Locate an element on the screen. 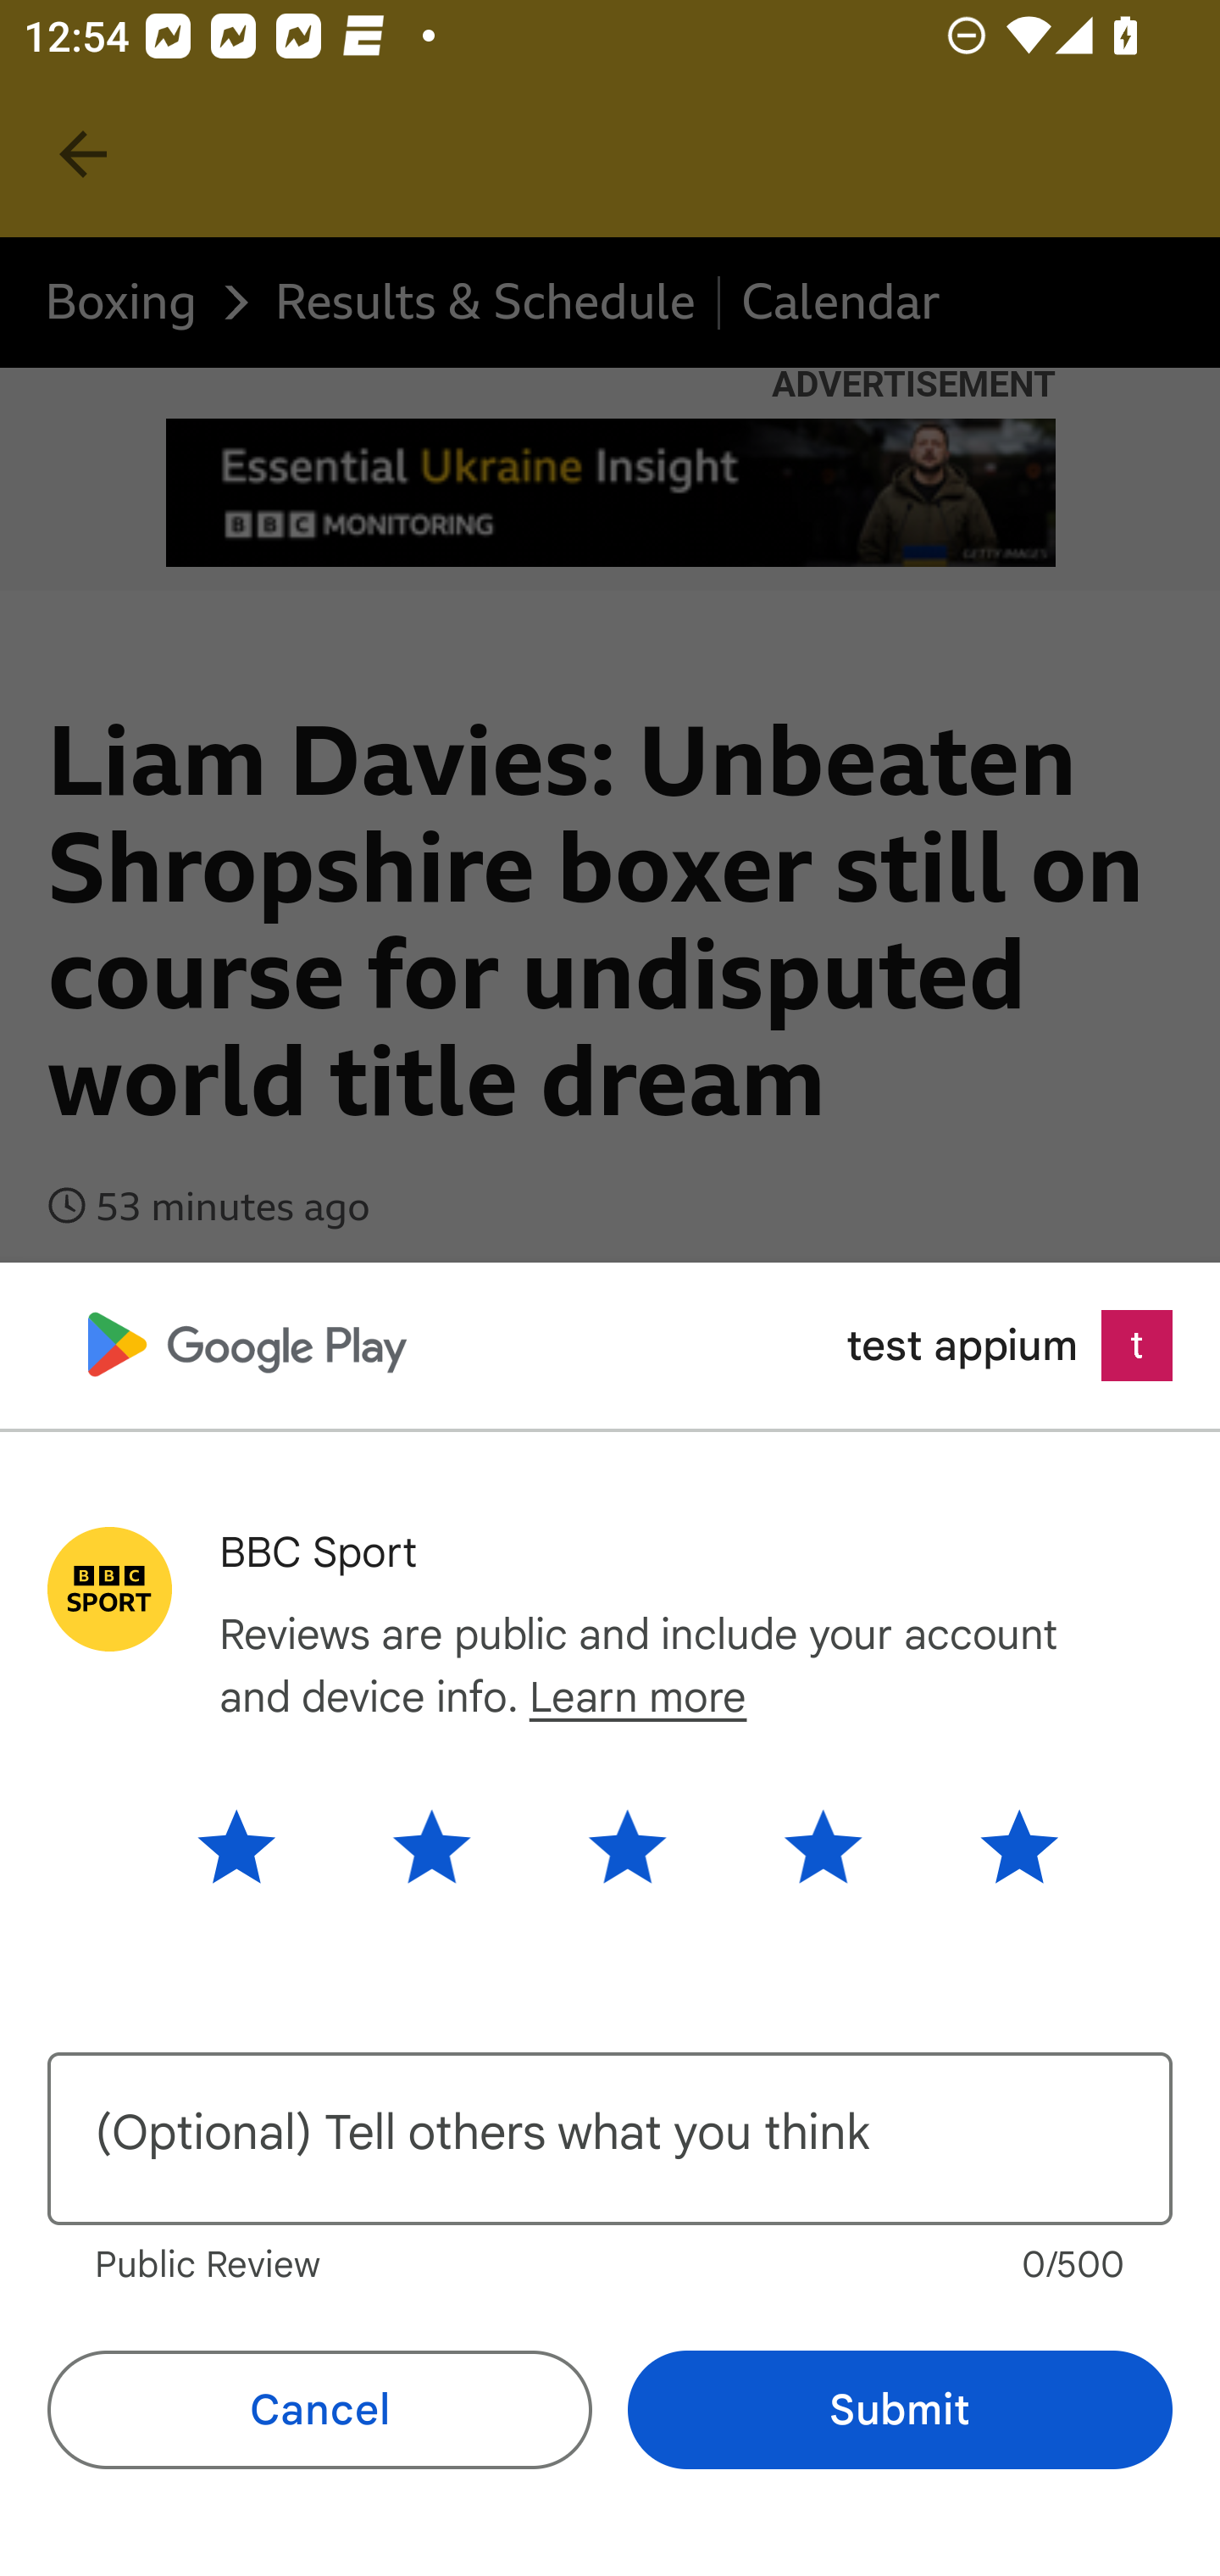 This screenshot has height=2576, width=1220. First star selected is located at coordinates (261, 1846).